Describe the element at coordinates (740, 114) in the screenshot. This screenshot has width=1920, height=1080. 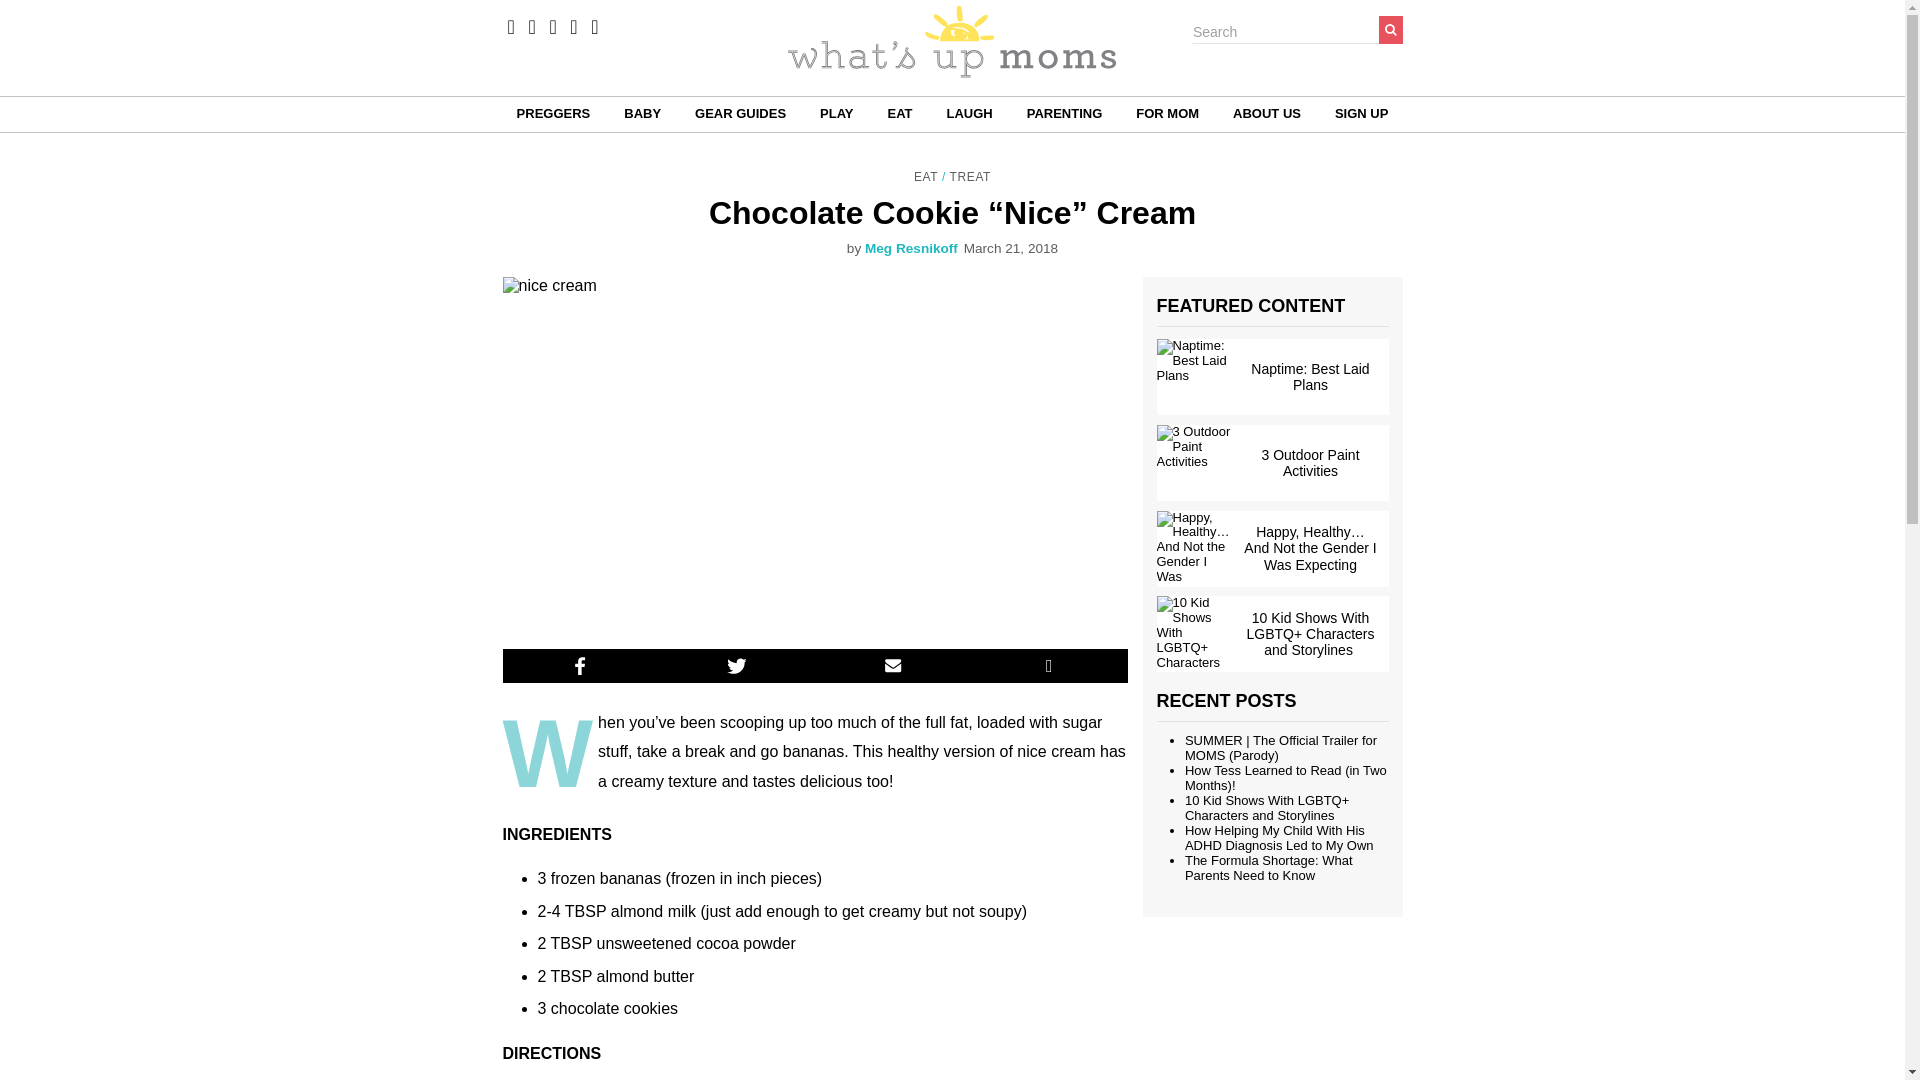
I see `GEAR GUIDES` at that location.